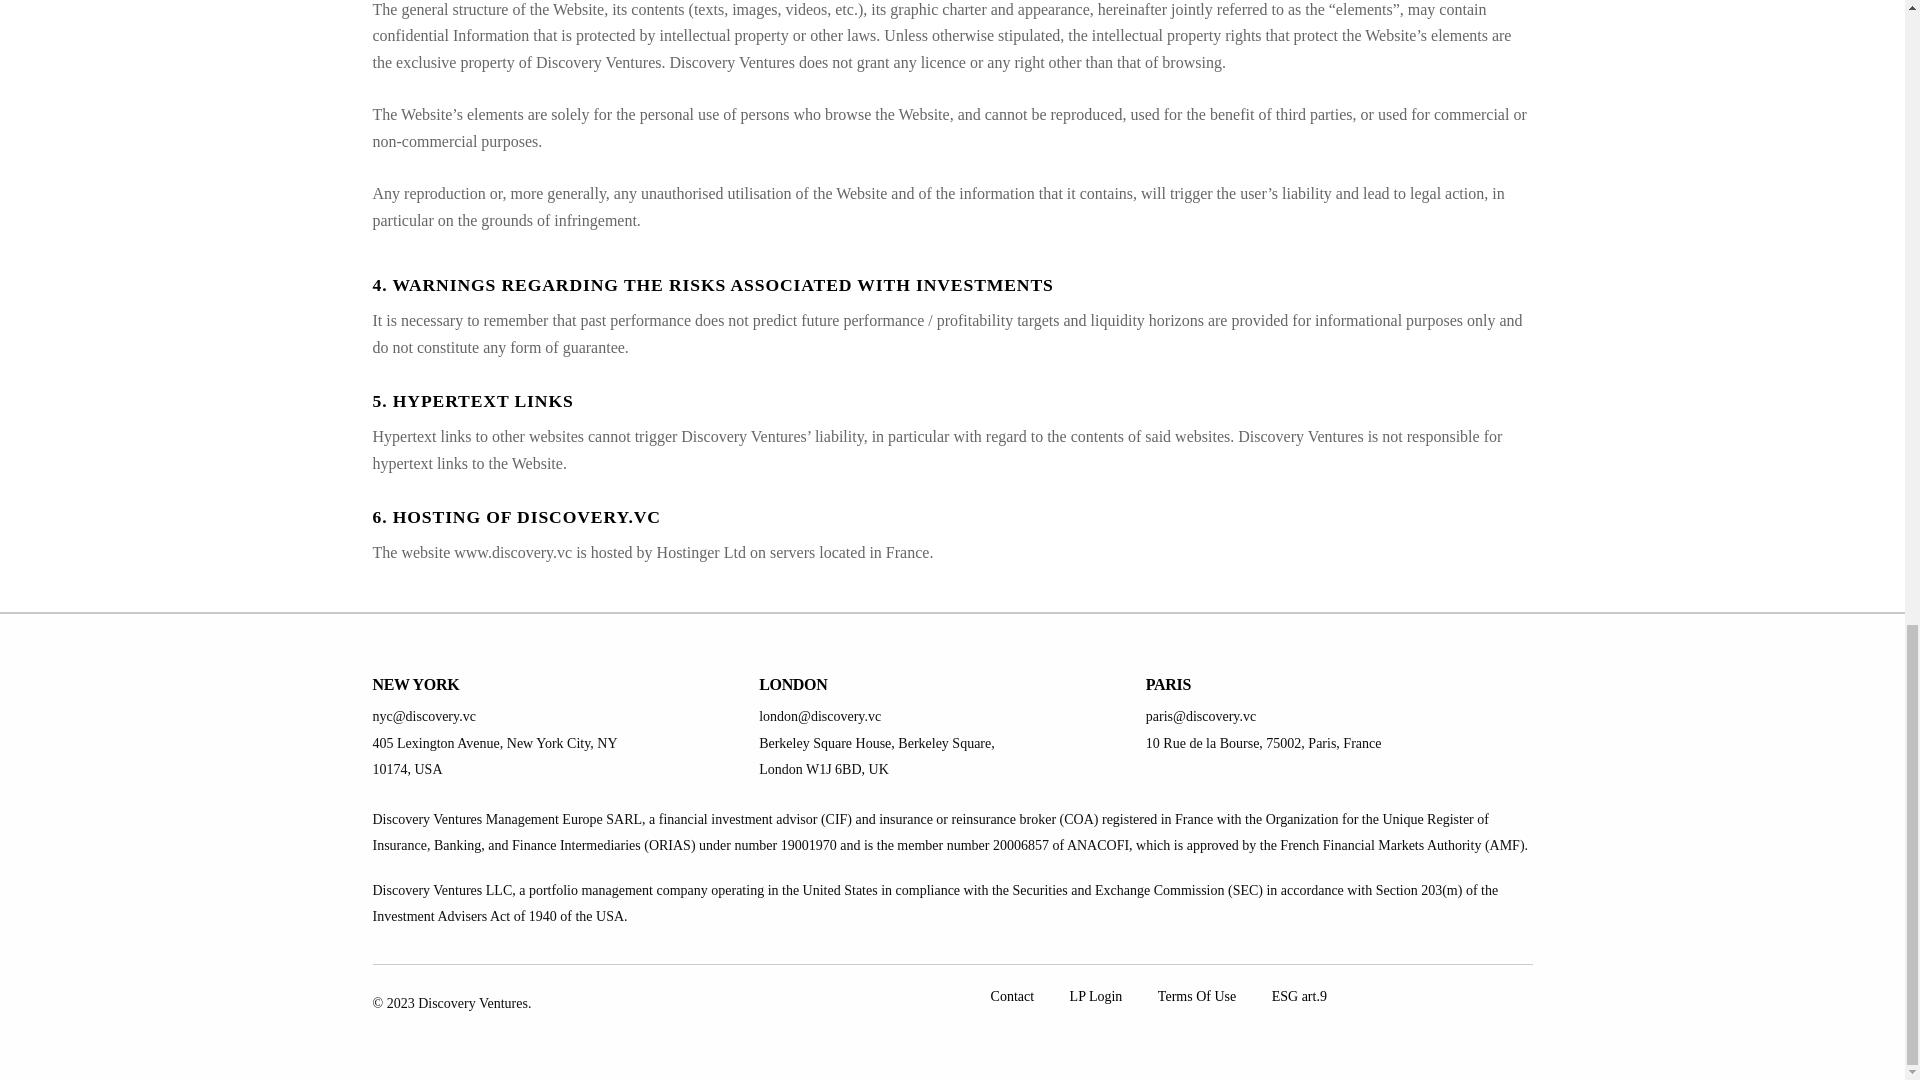  I want to click on ESG art.9, so click(1298, 998).